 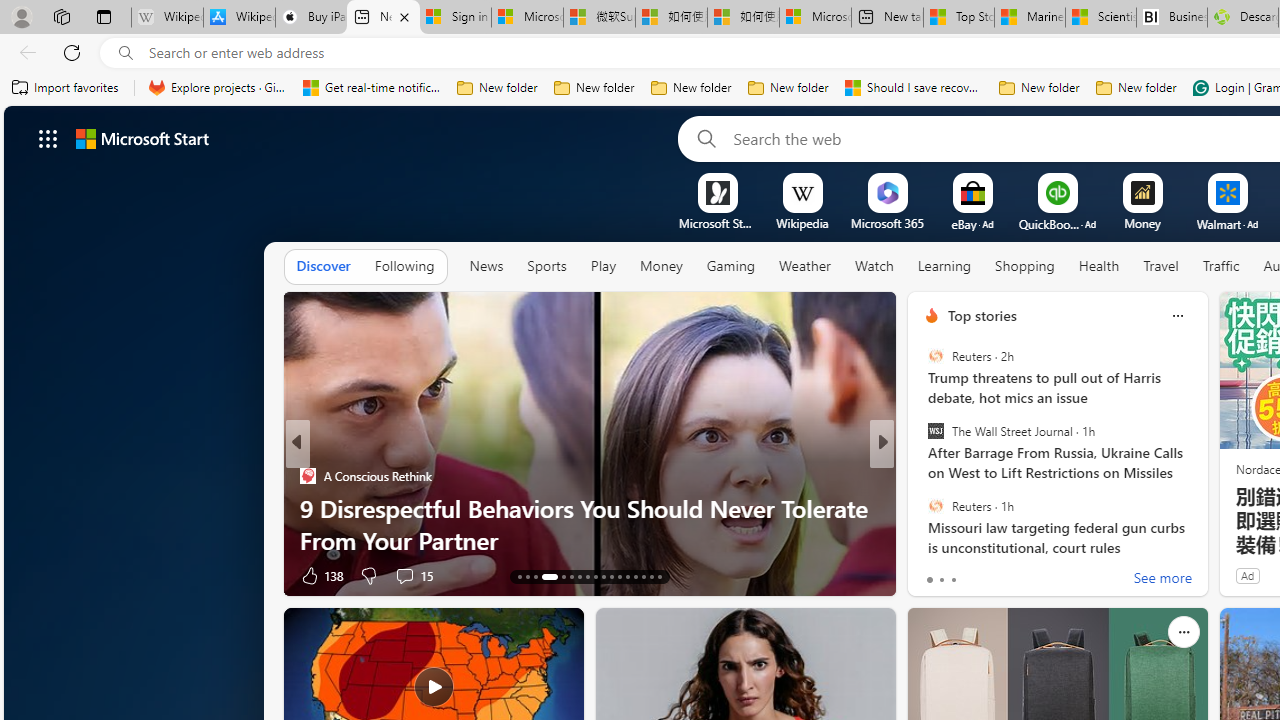 I want to click on View comments 2 Comment, so click(x=1014, y=576).